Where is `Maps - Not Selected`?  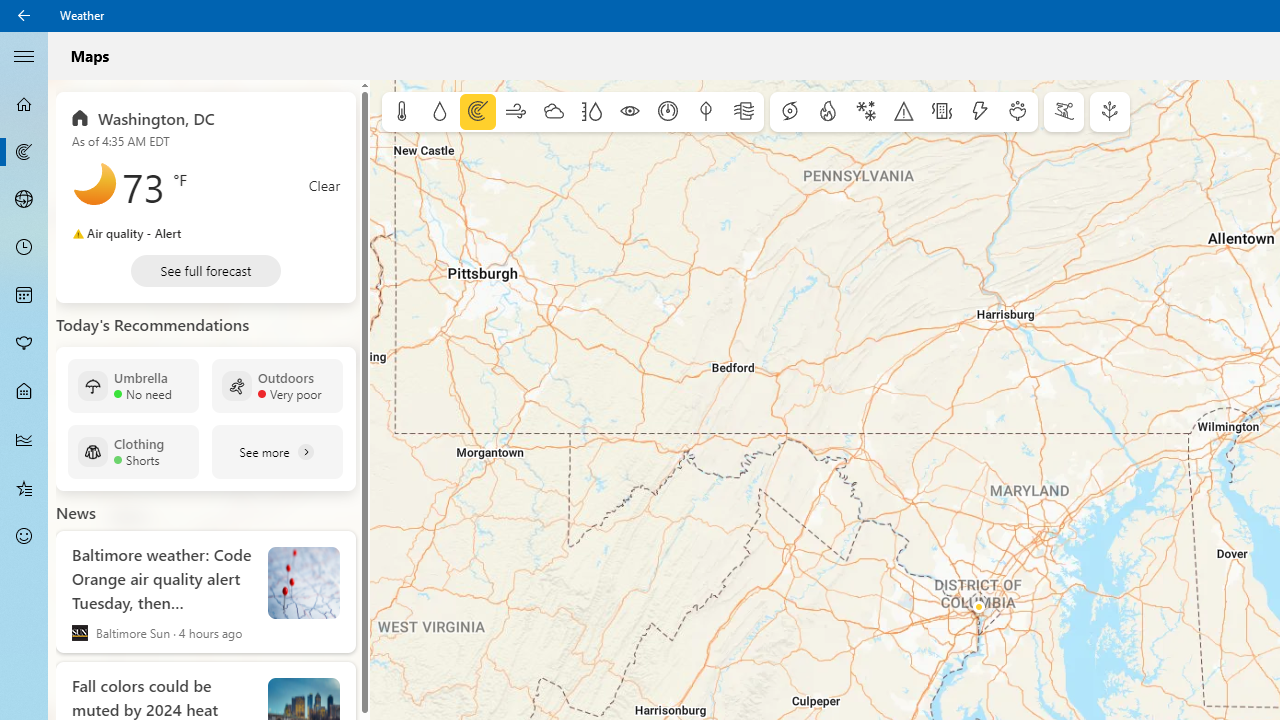
Maps - Not Selected is located at coordinates (24, 152).